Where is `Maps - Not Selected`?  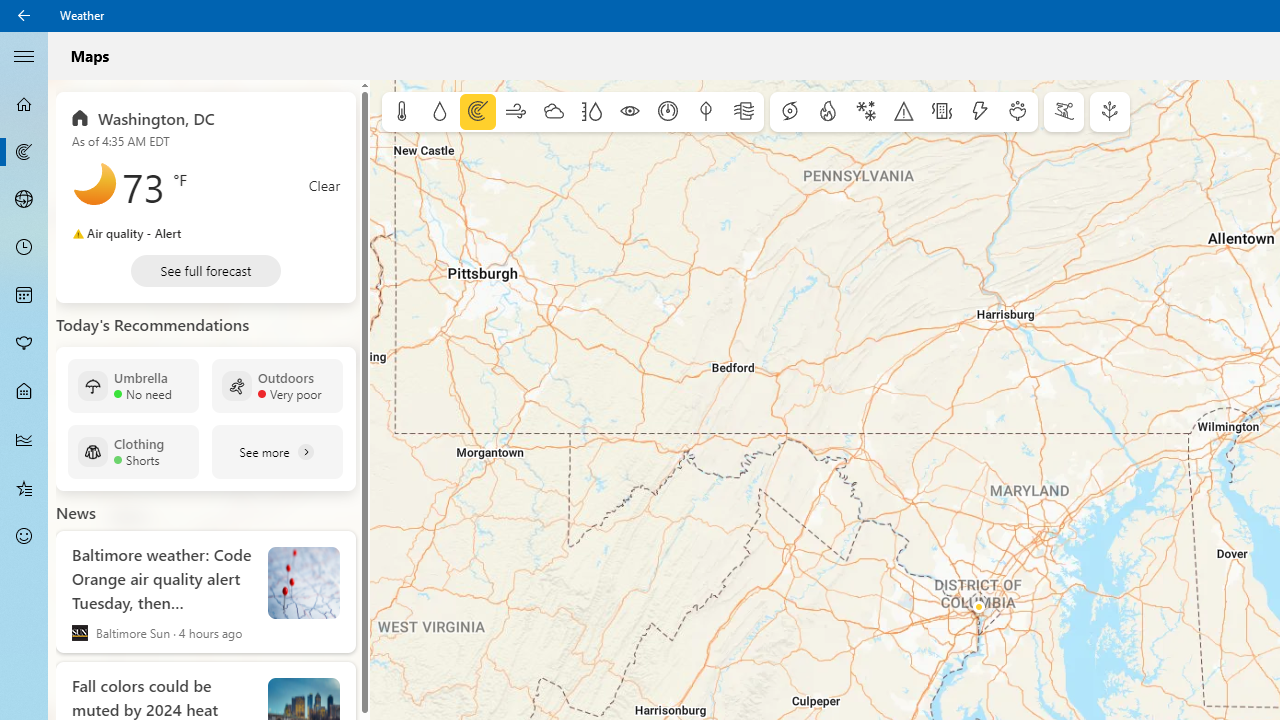
Maps - Not Selected is located at coordinates (24, 152).